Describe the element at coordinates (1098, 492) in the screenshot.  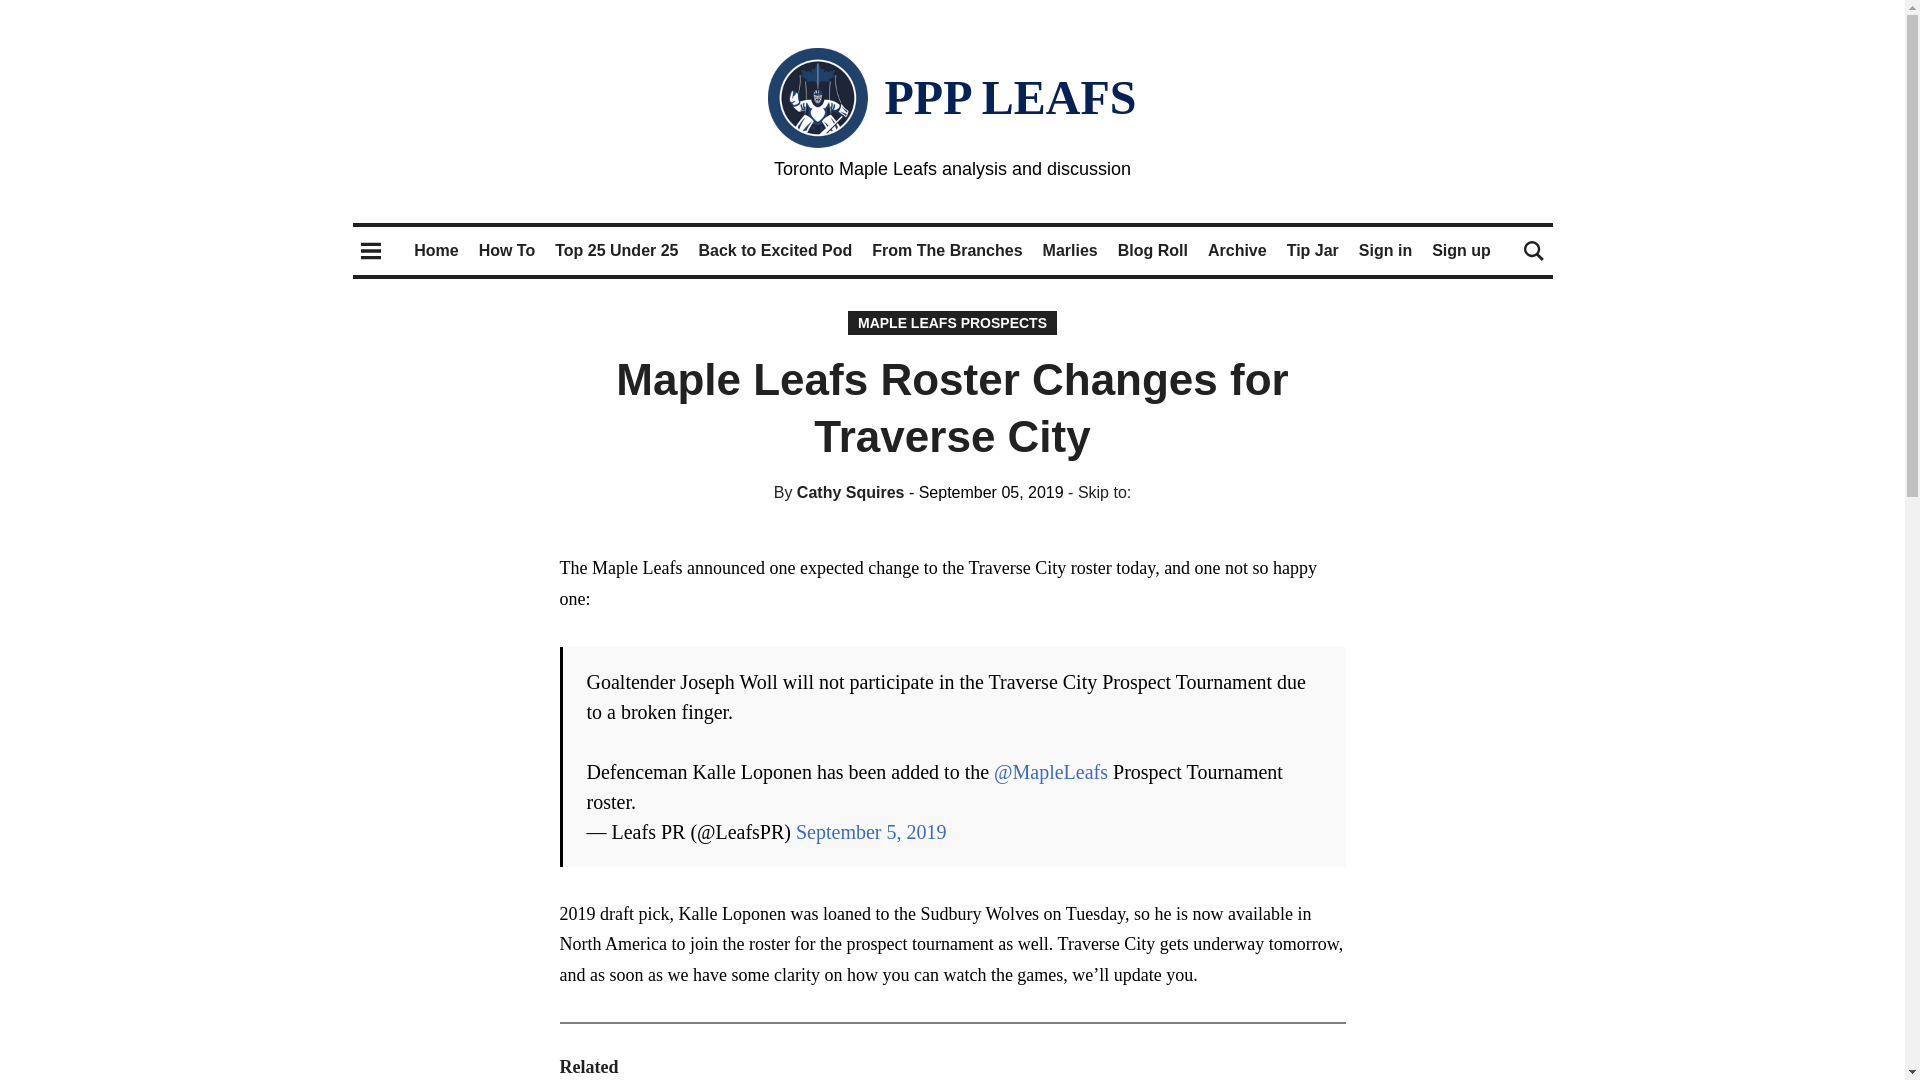
I see `- Skip to:` at that location.